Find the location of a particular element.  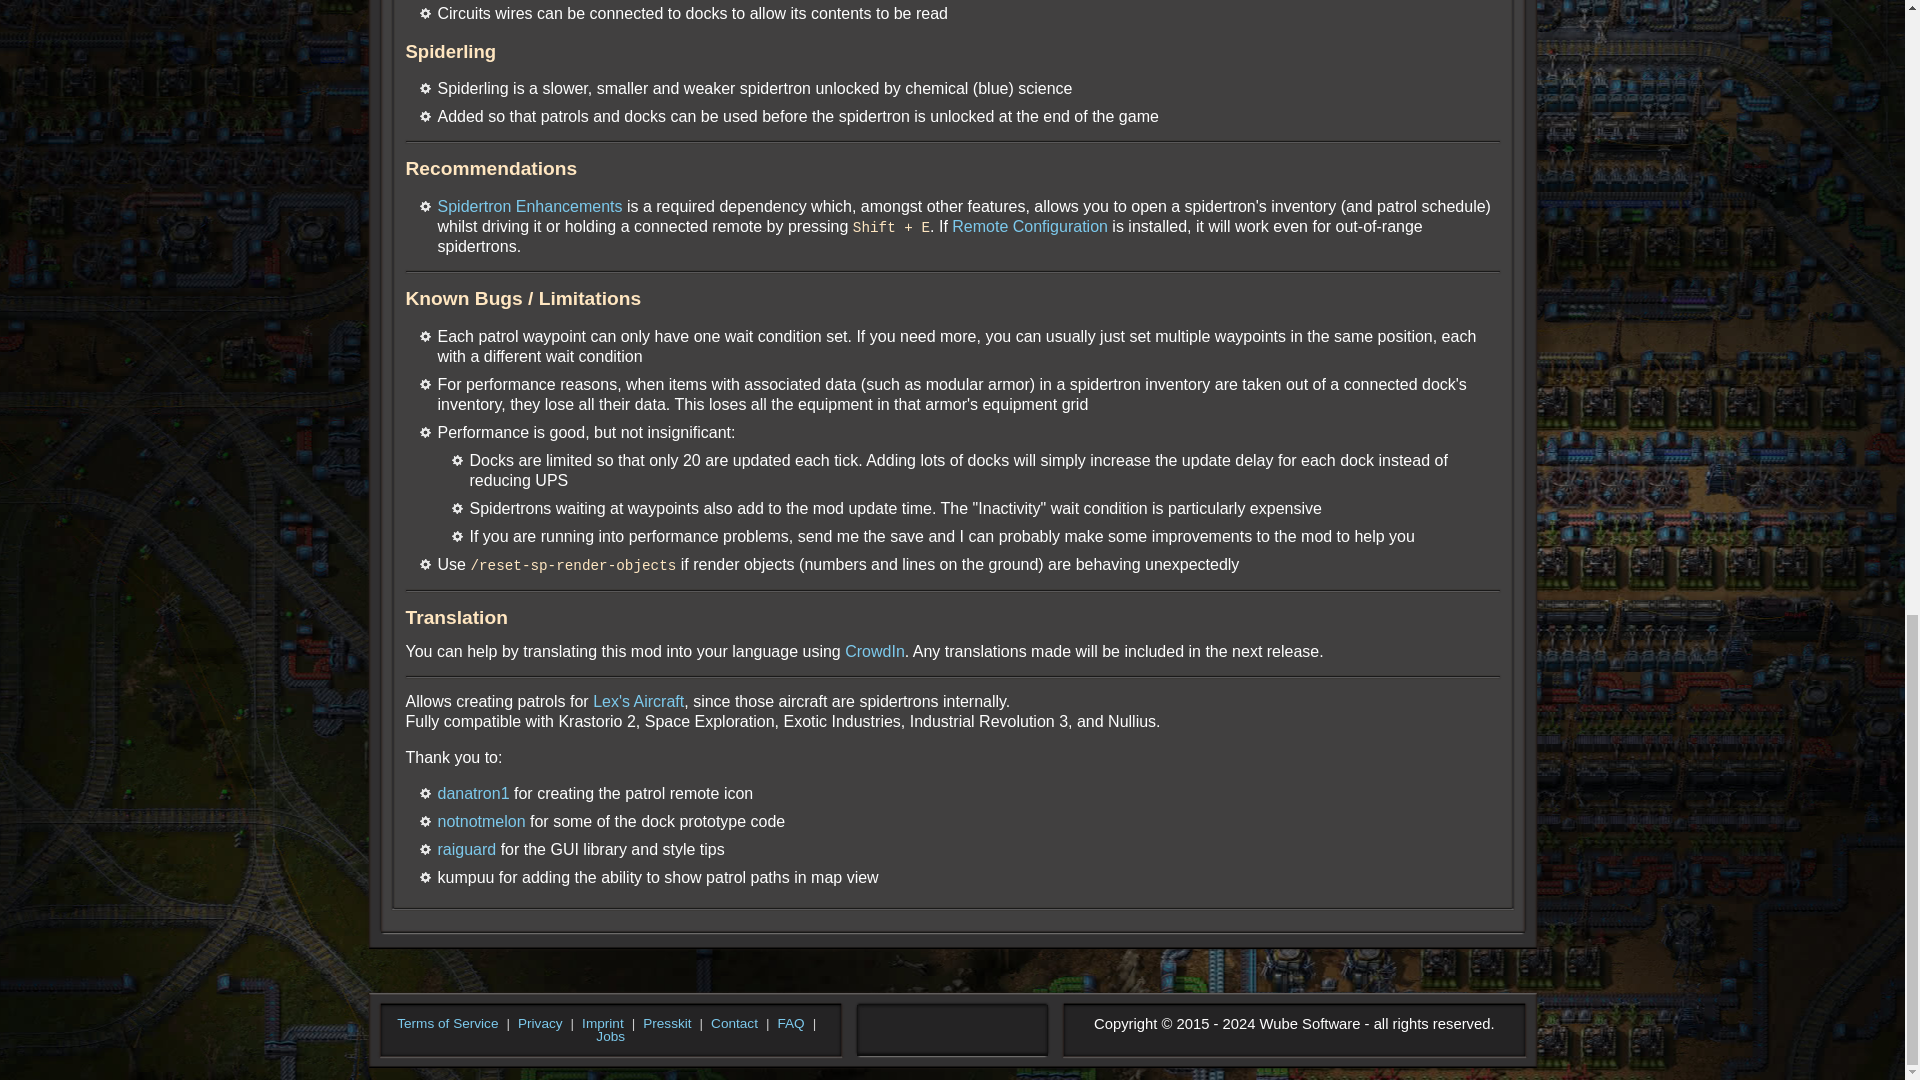

danatron1 is located at coordinates (474, 792).